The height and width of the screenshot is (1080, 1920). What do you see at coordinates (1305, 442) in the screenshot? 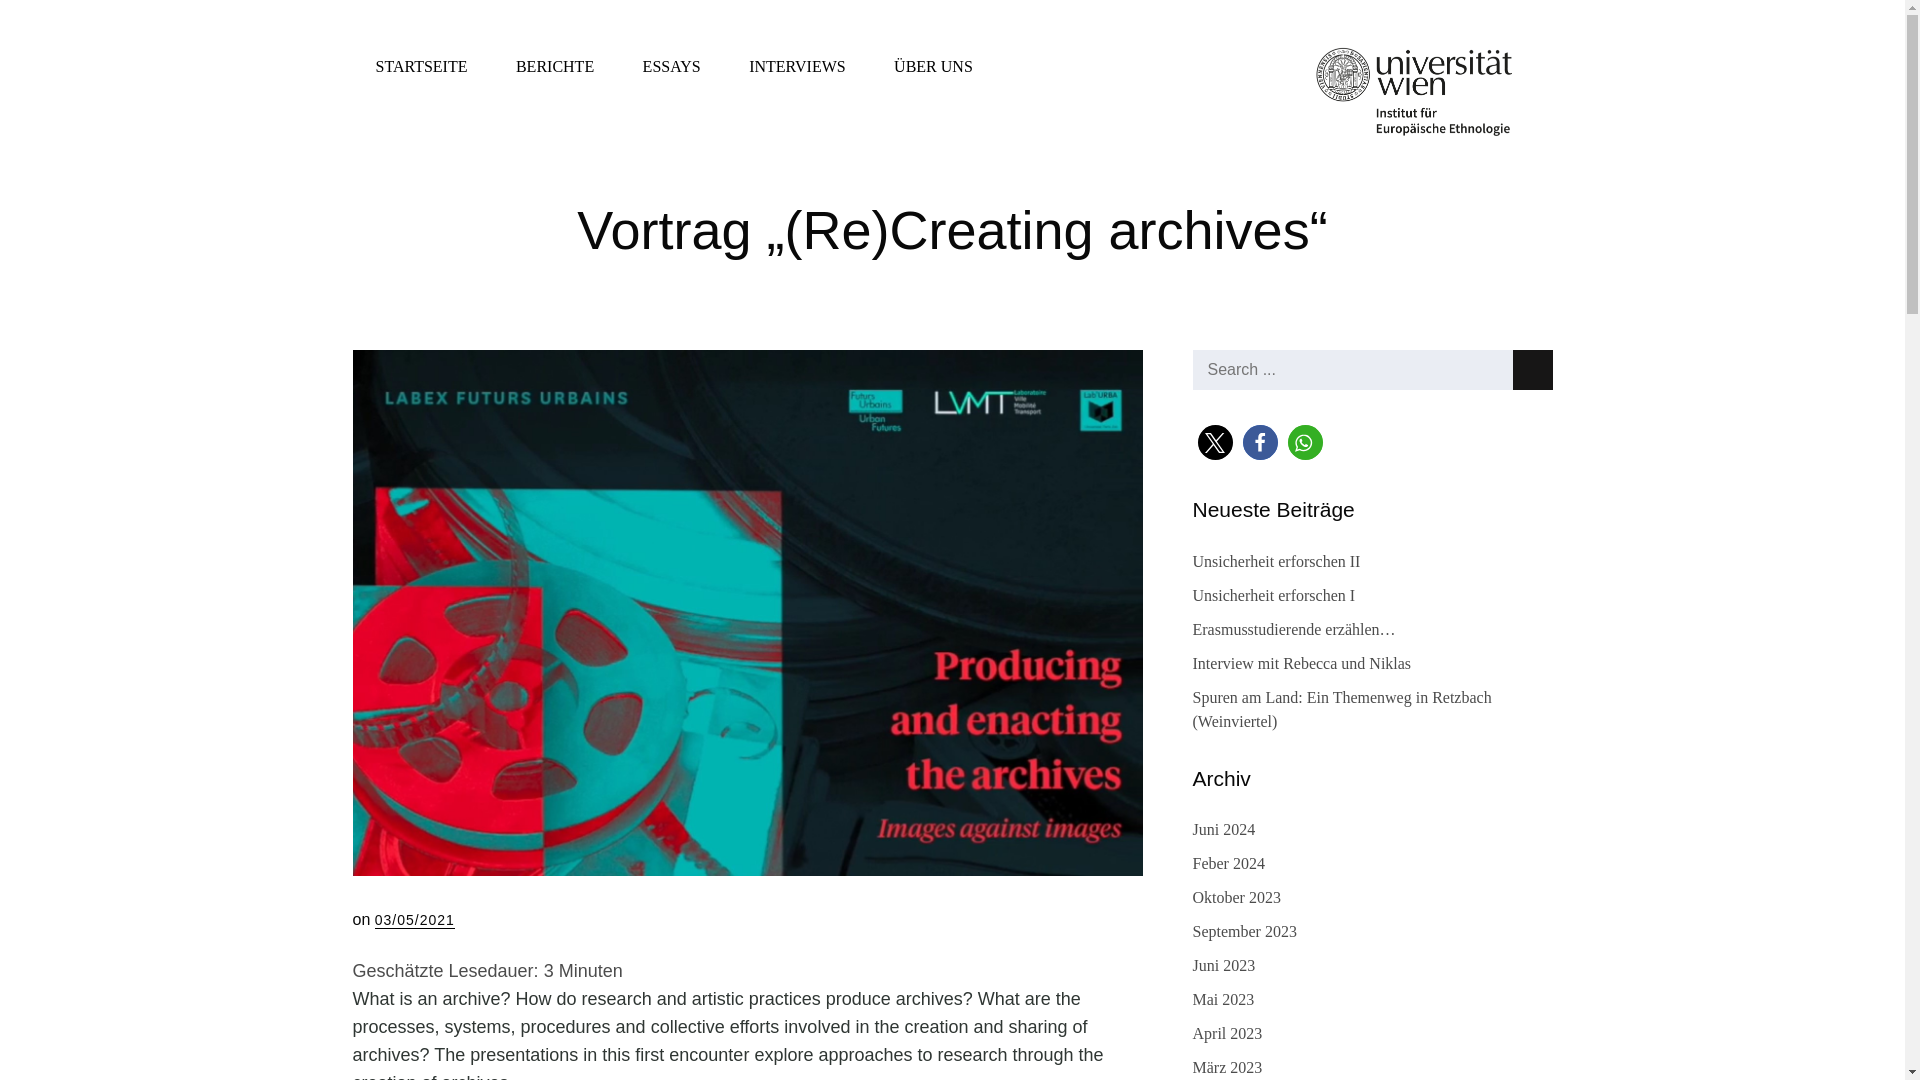
I see `Bei Whatsapp teilen` at bounding box center [1305, 442].